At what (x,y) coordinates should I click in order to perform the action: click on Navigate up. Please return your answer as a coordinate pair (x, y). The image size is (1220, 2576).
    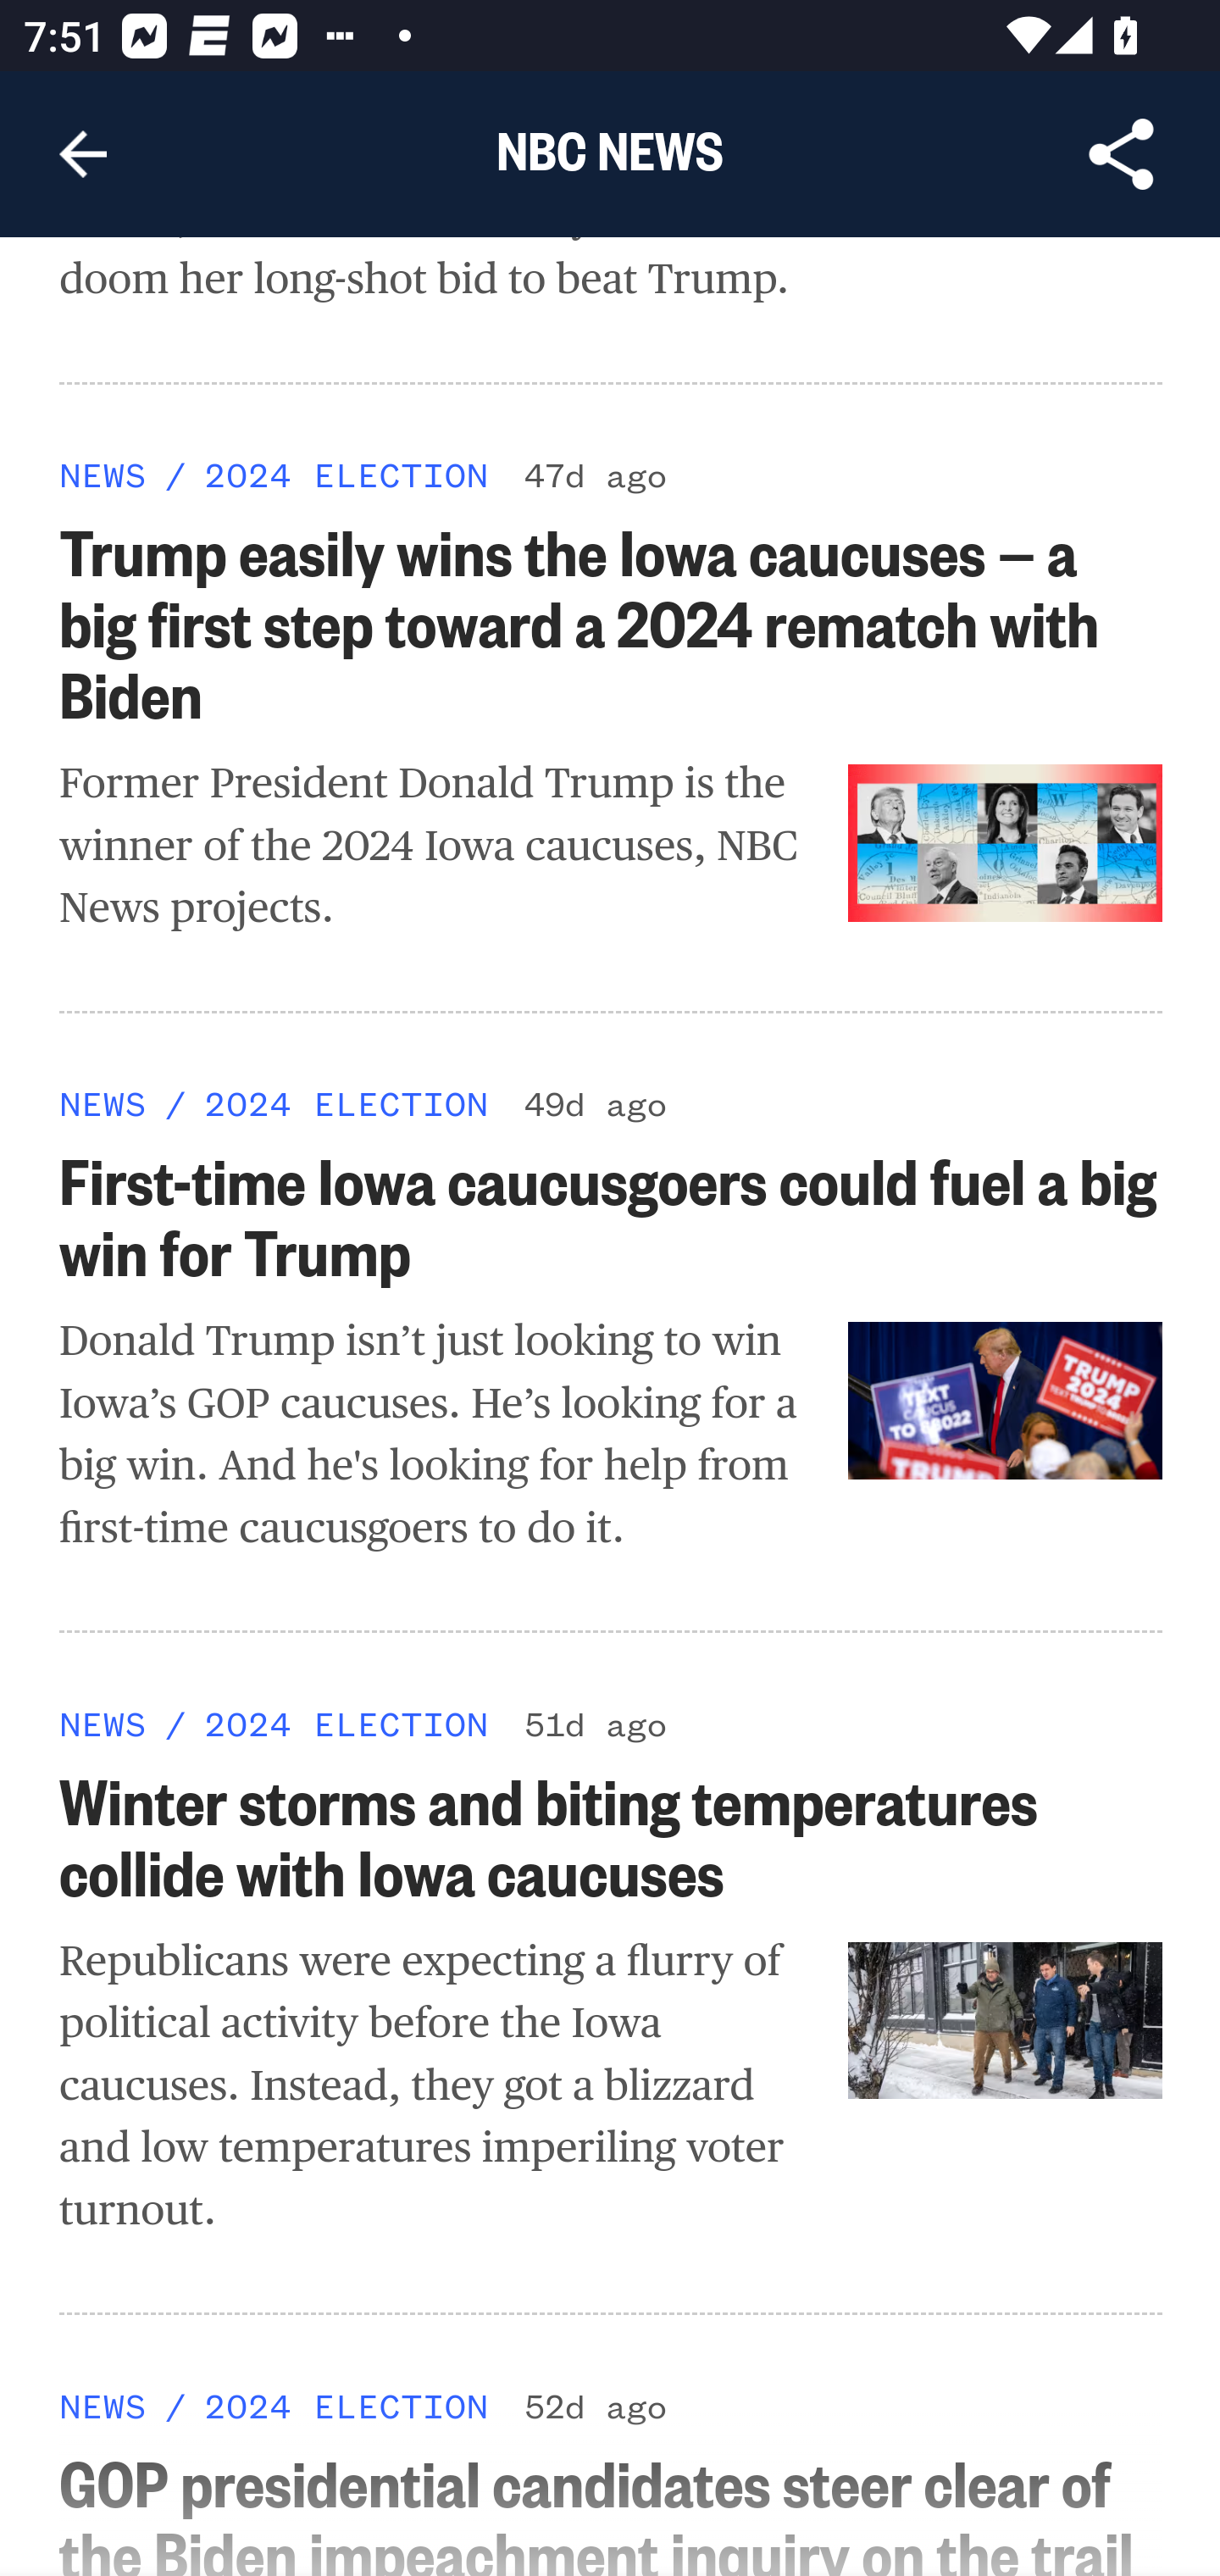
    Looking at the image, I should click on (83, 154).